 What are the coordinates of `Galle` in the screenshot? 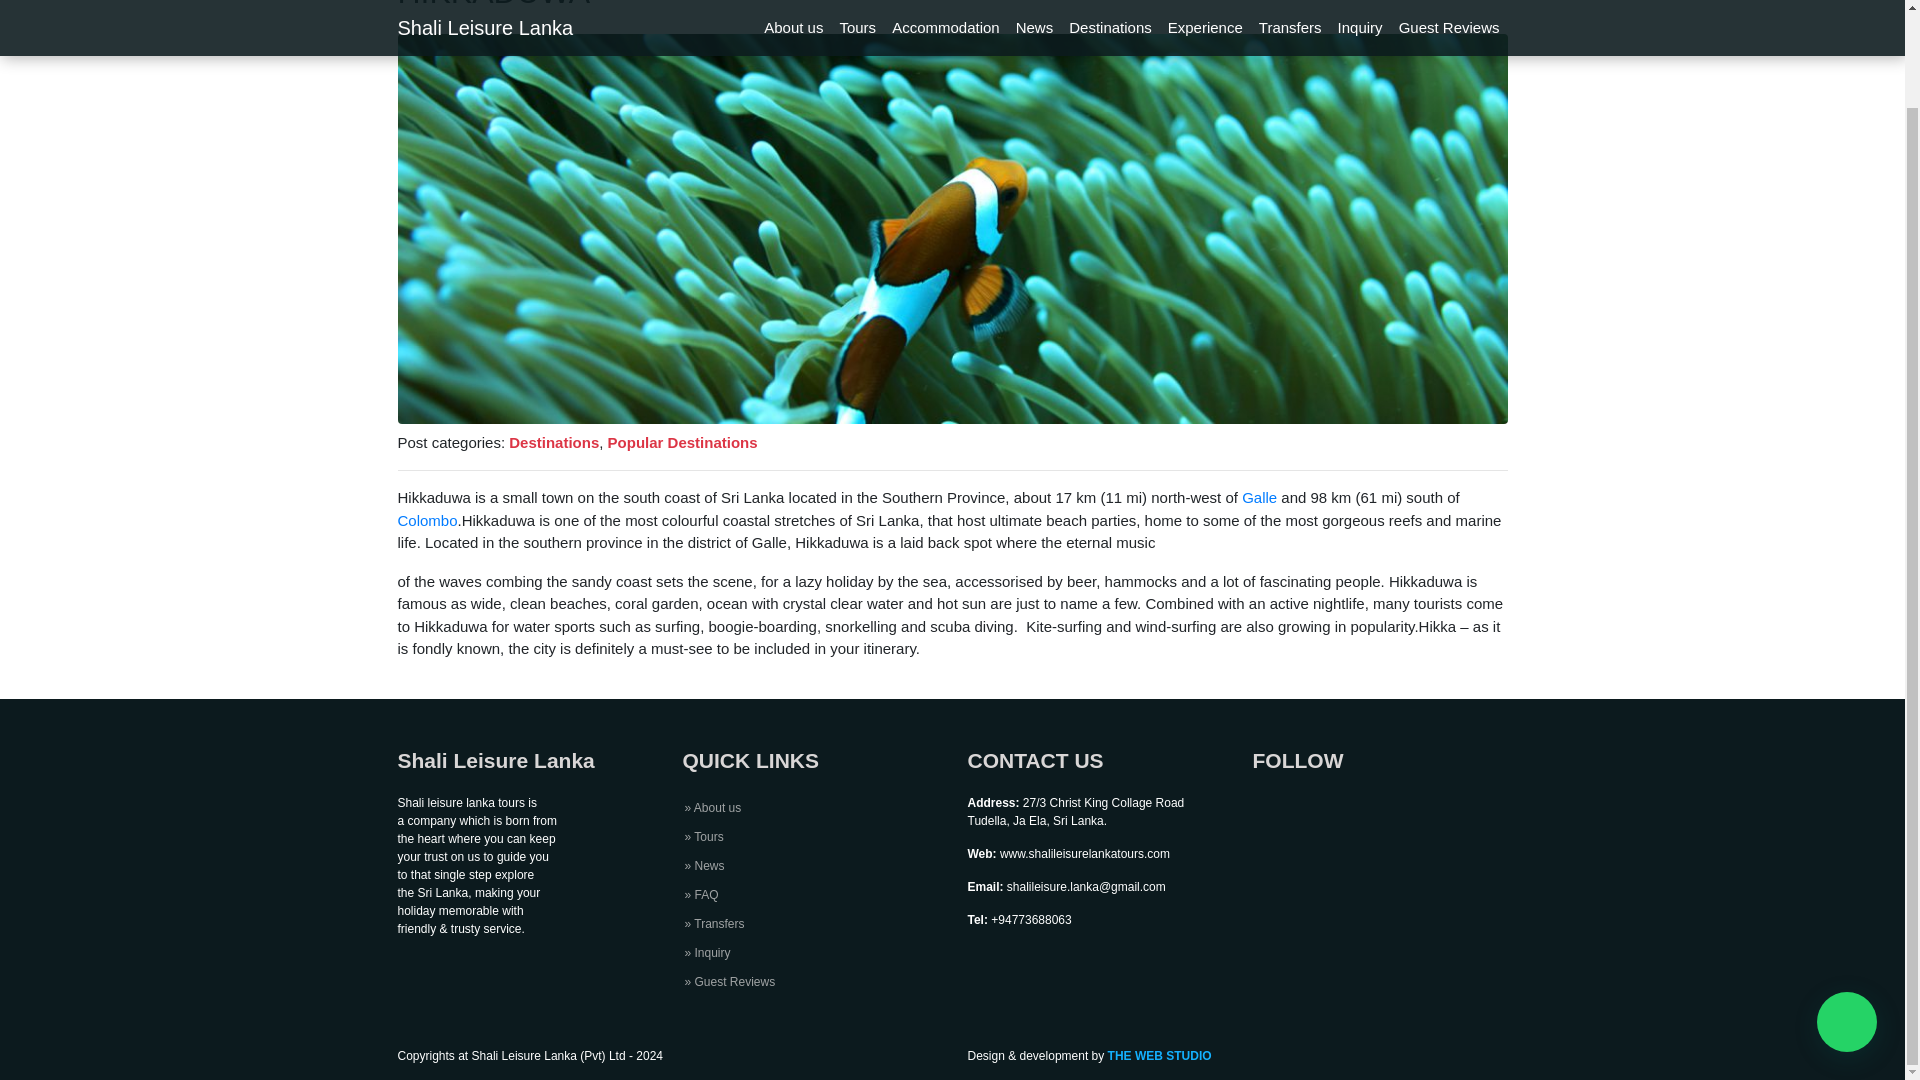 It's located at (1259, 498).